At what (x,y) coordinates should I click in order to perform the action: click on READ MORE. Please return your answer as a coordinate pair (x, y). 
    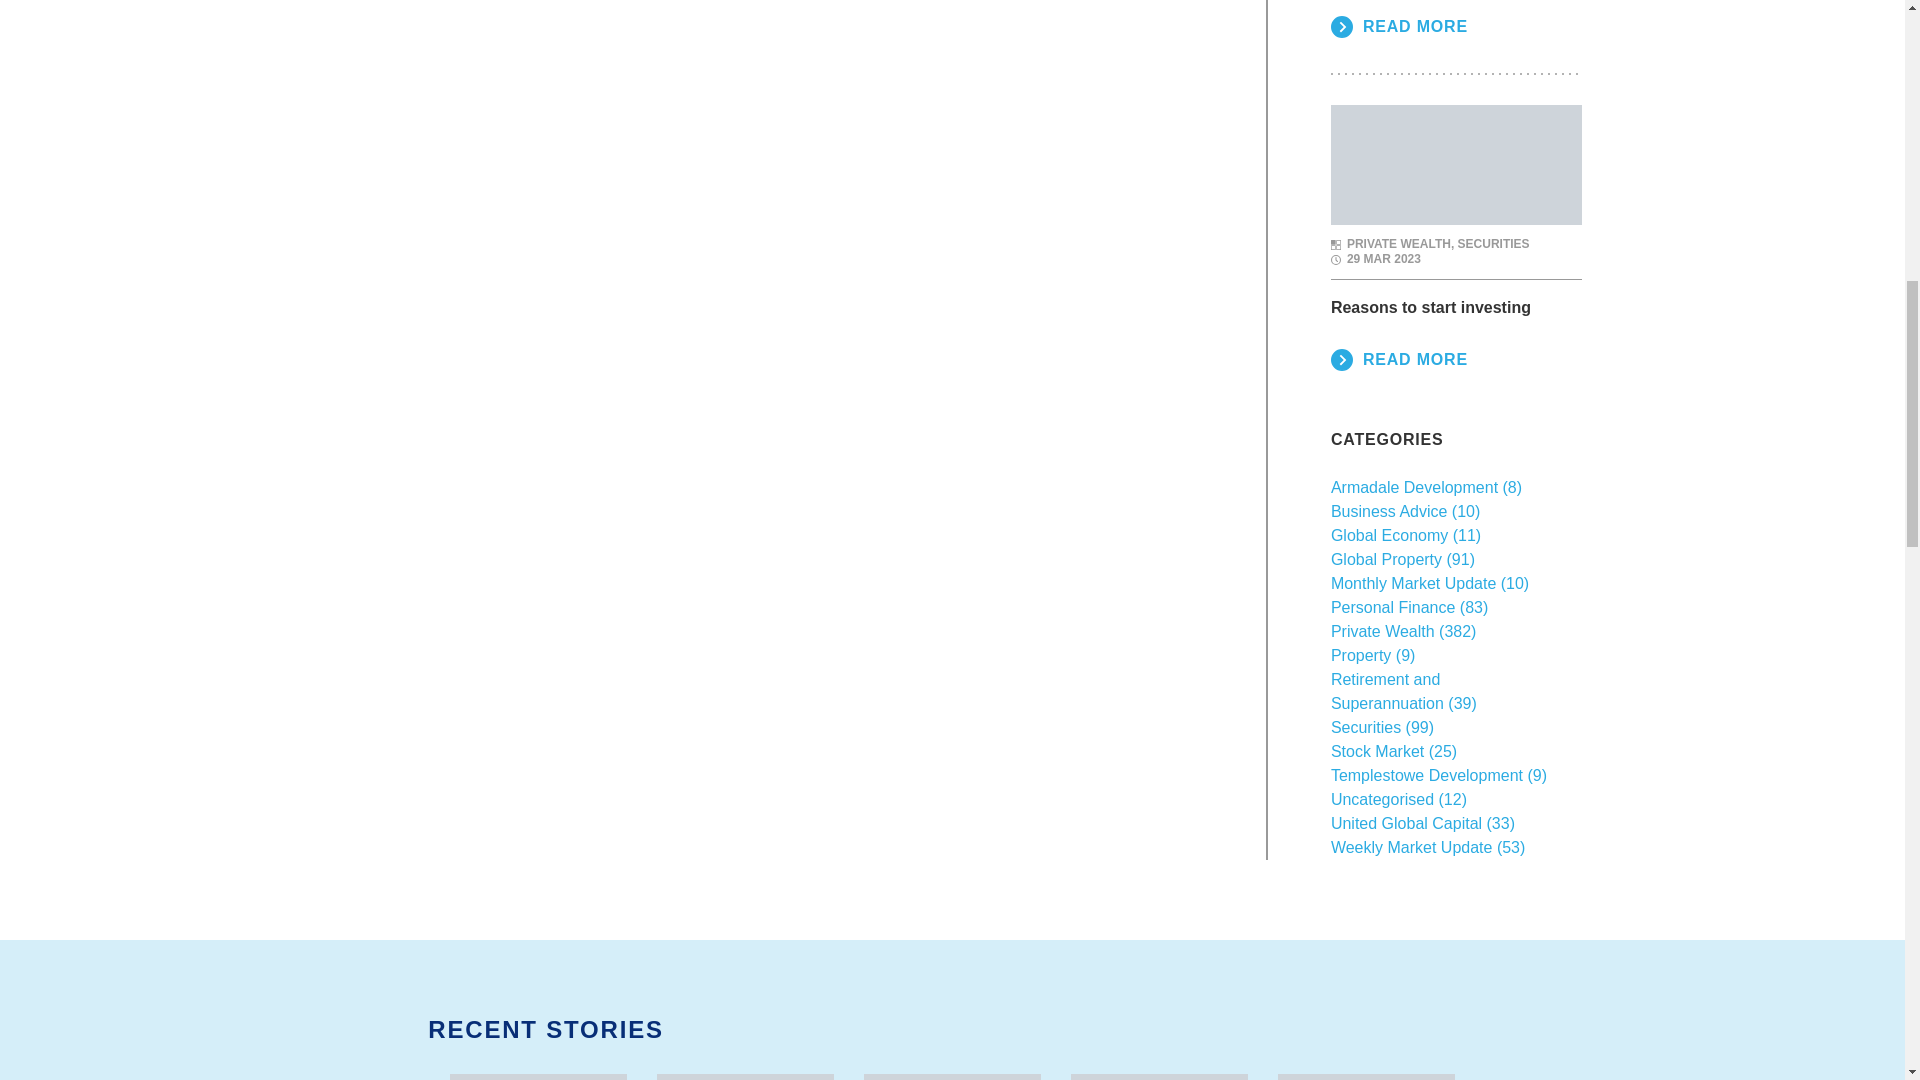
    Looking at the image, I should click on (1399, 26).